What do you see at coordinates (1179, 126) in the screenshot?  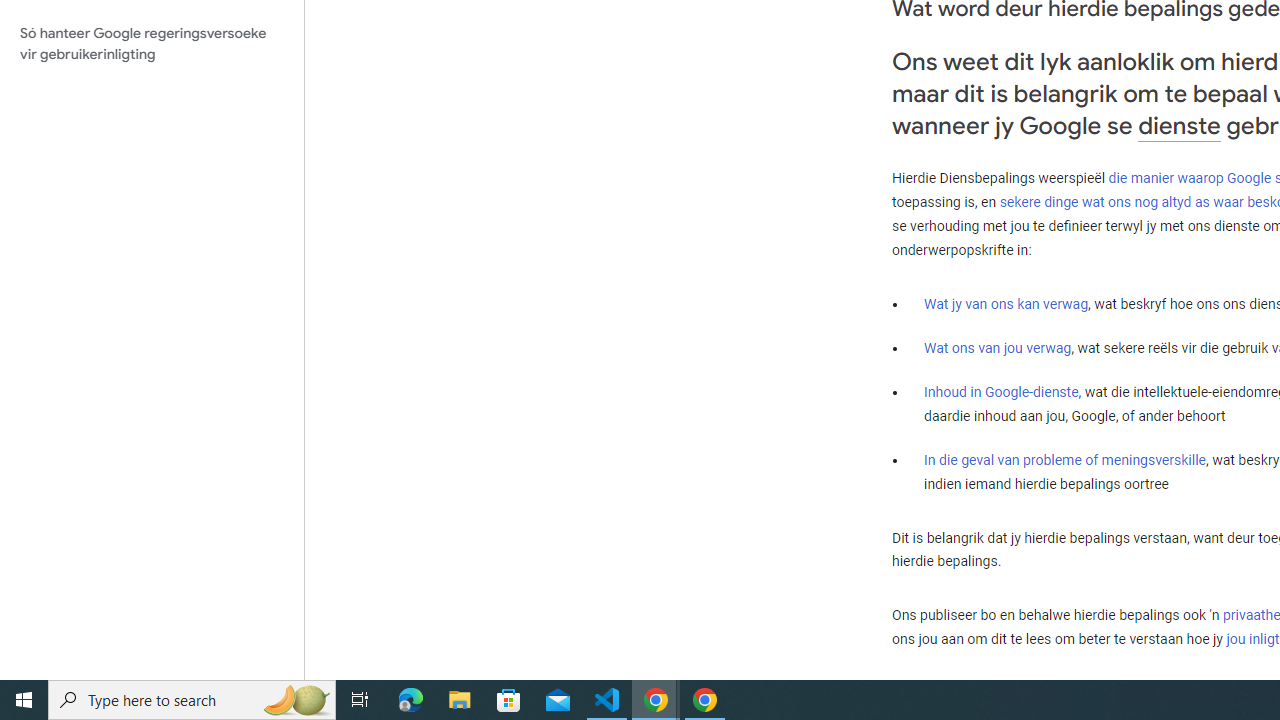 I see `dienste` at bounding box center [1179, 126].